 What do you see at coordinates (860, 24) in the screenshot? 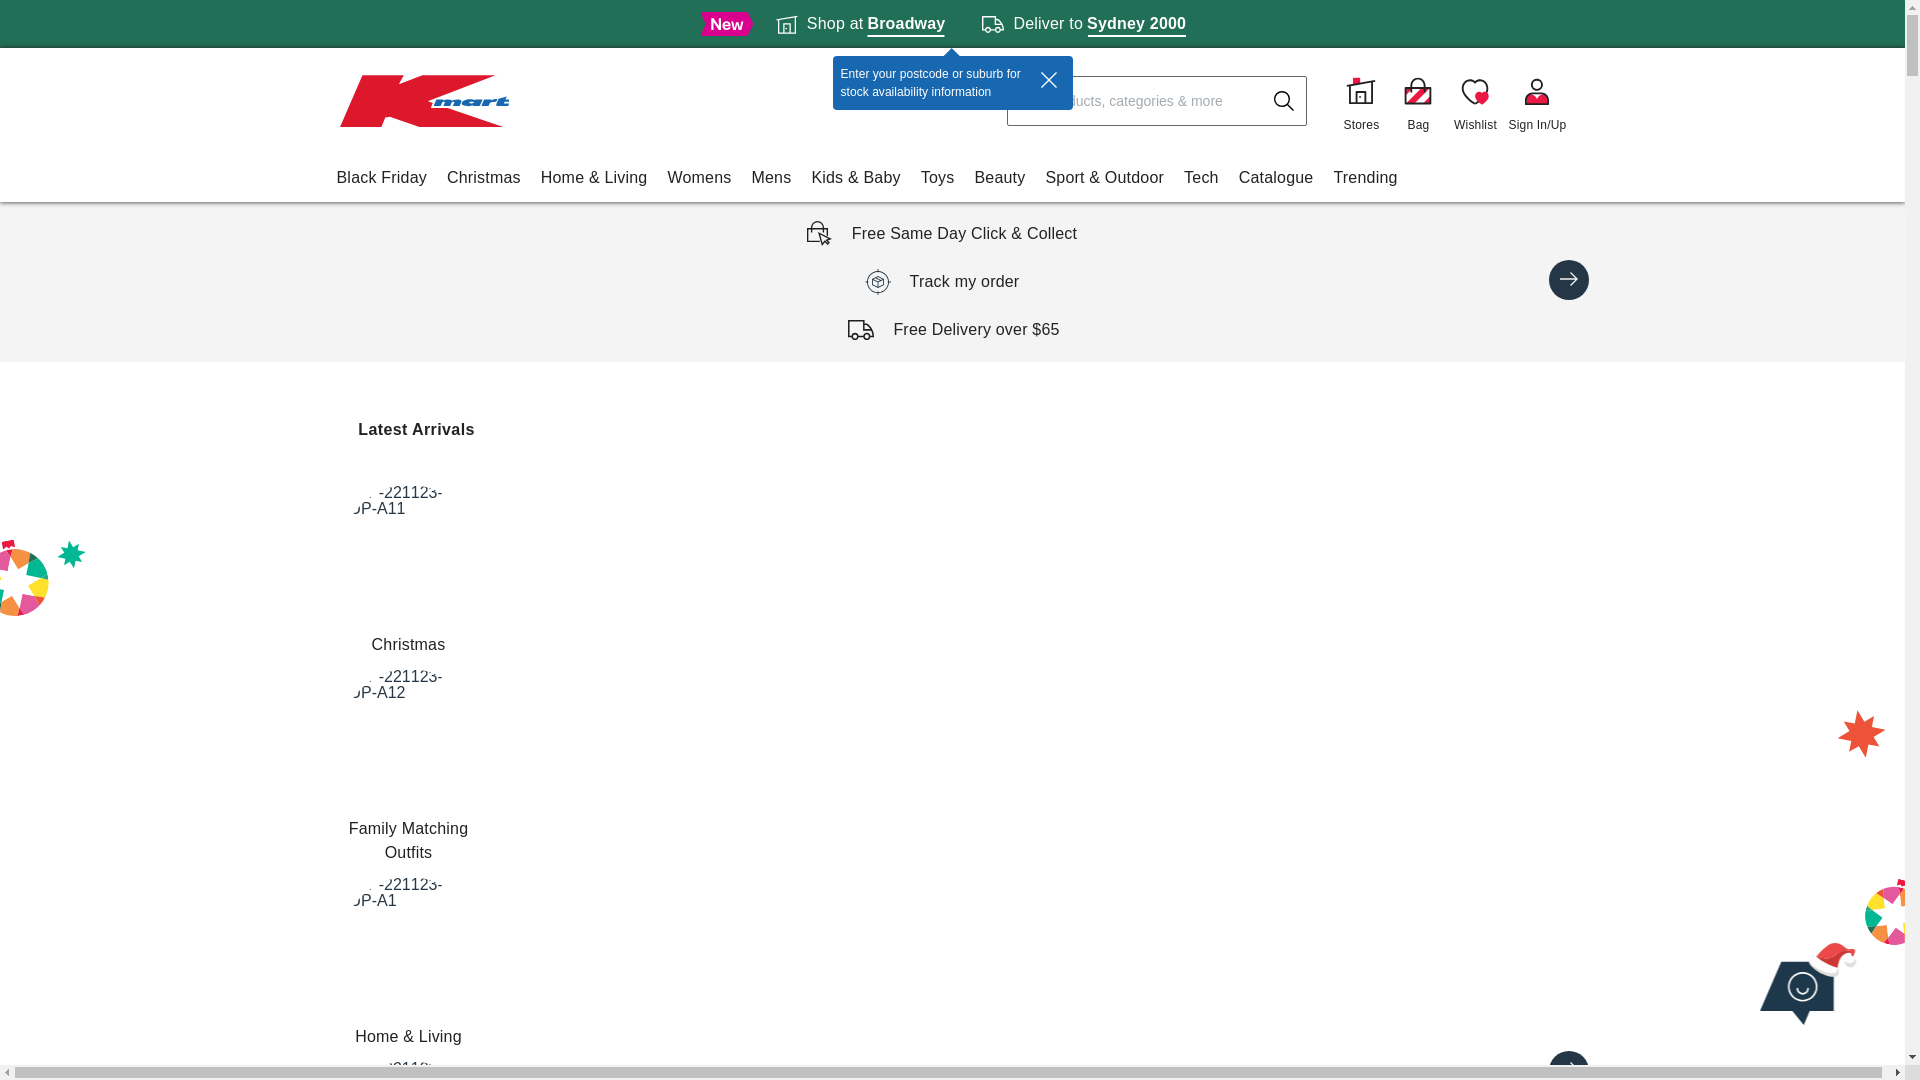
I see `Shop at
Broadway` at bounding box center [860, 24].